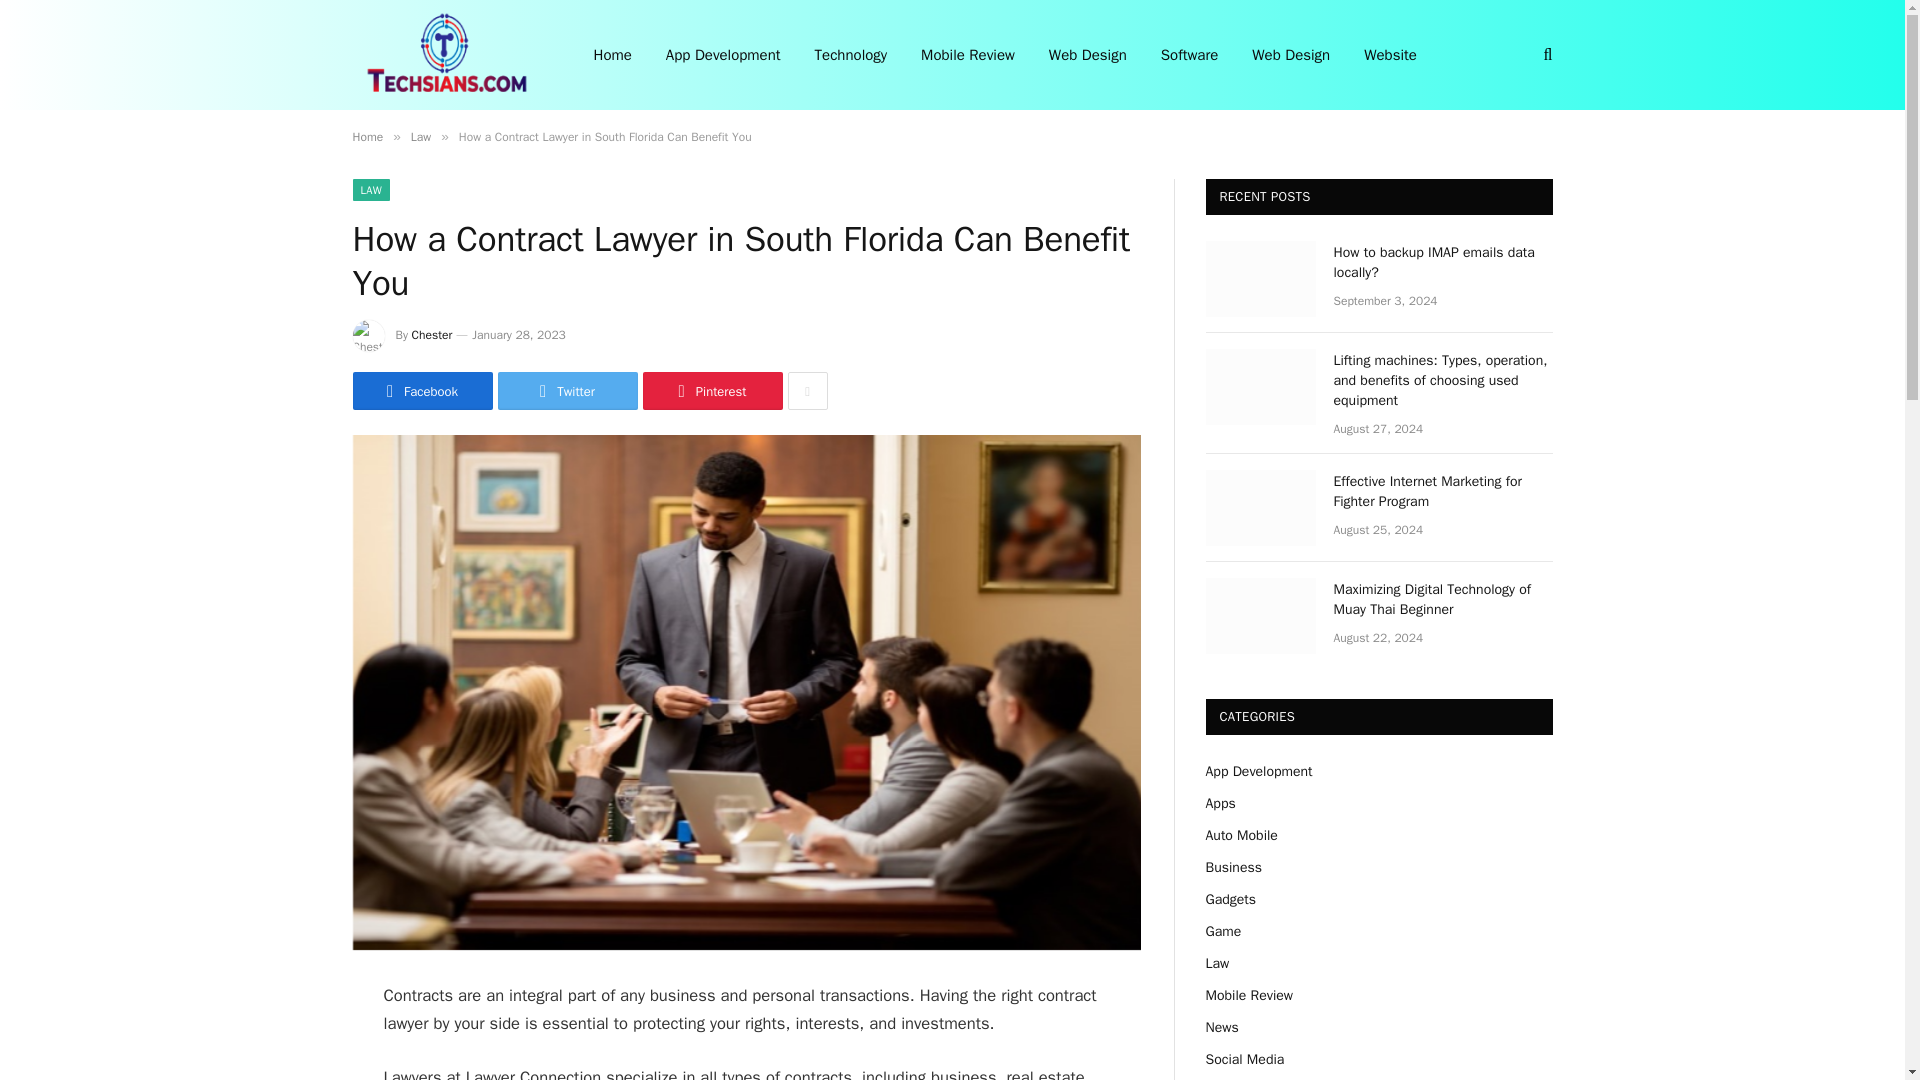 Image resolution: width=1920 pixels, height=1080 pixels. I want to click on LAW, so click(370, 190).